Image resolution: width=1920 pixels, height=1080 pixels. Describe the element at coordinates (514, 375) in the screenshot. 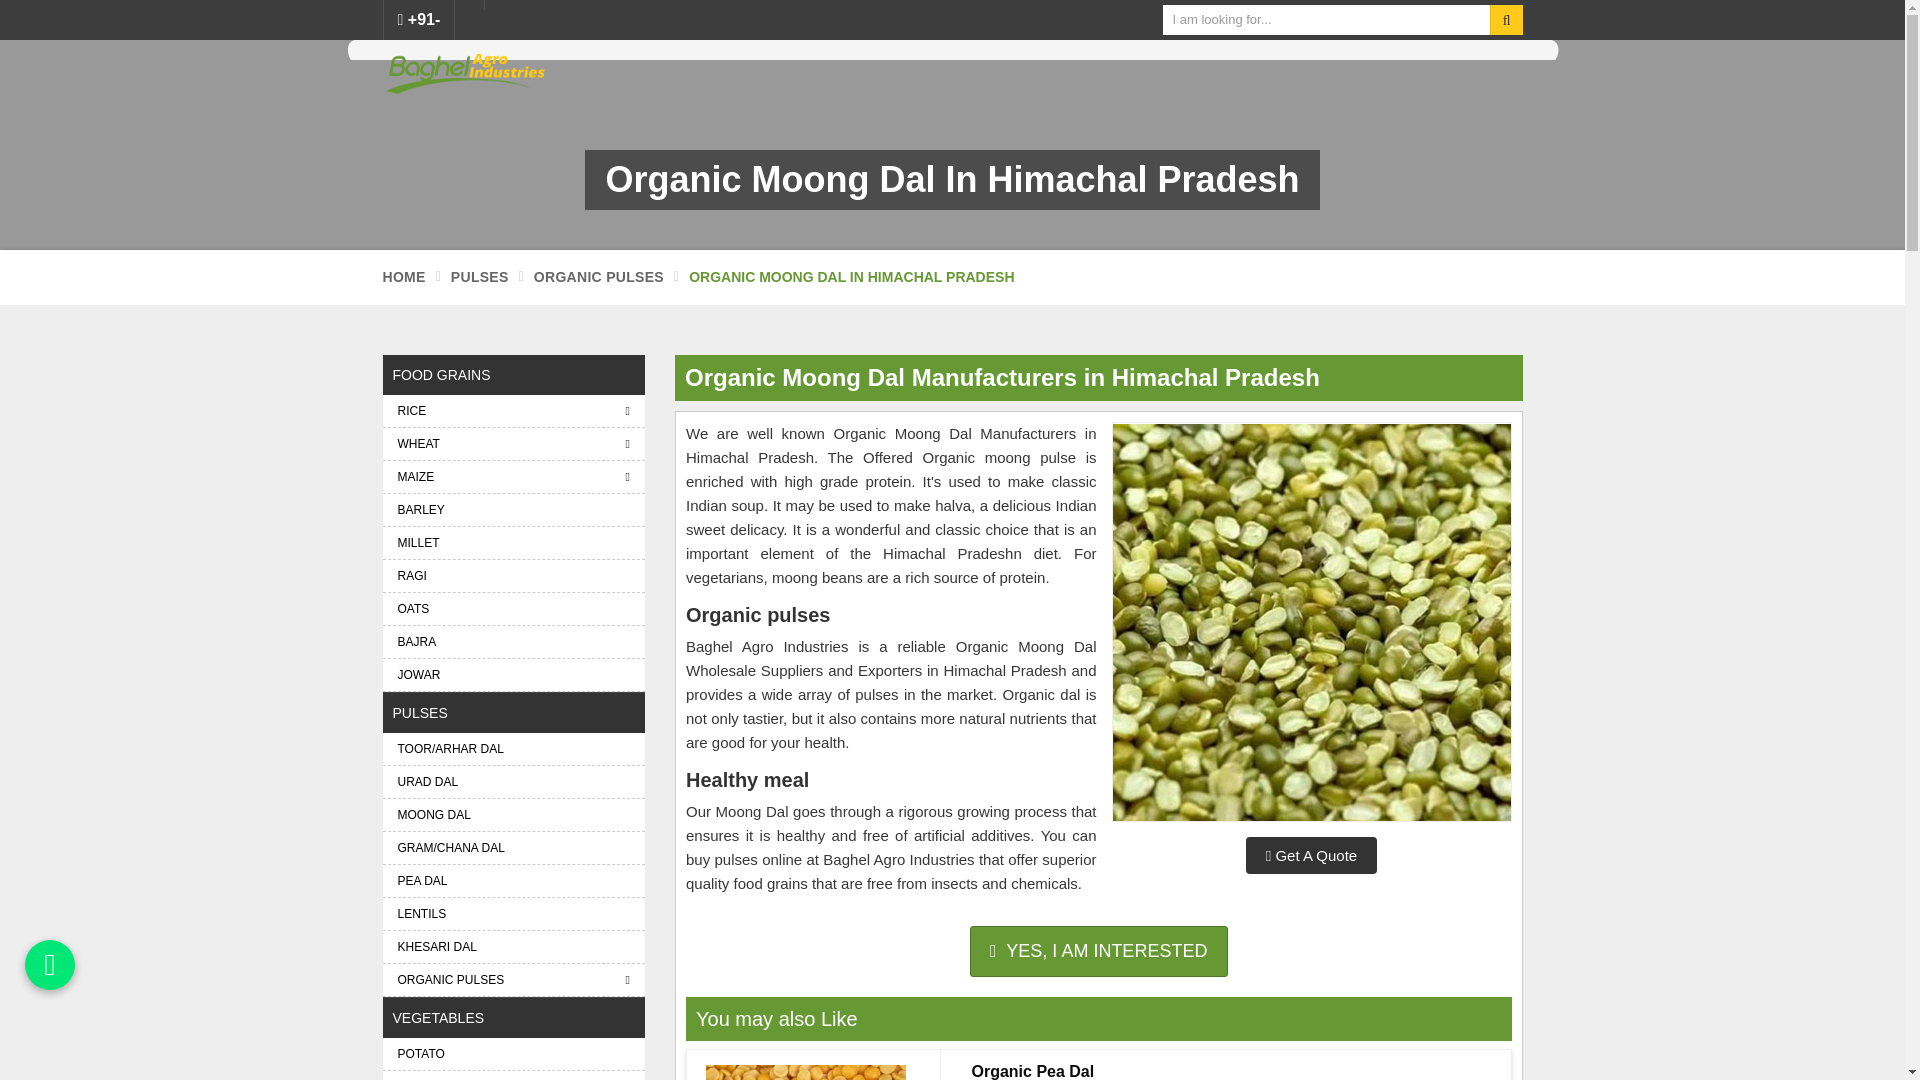

I see `FOOD GRAINS` at that location.